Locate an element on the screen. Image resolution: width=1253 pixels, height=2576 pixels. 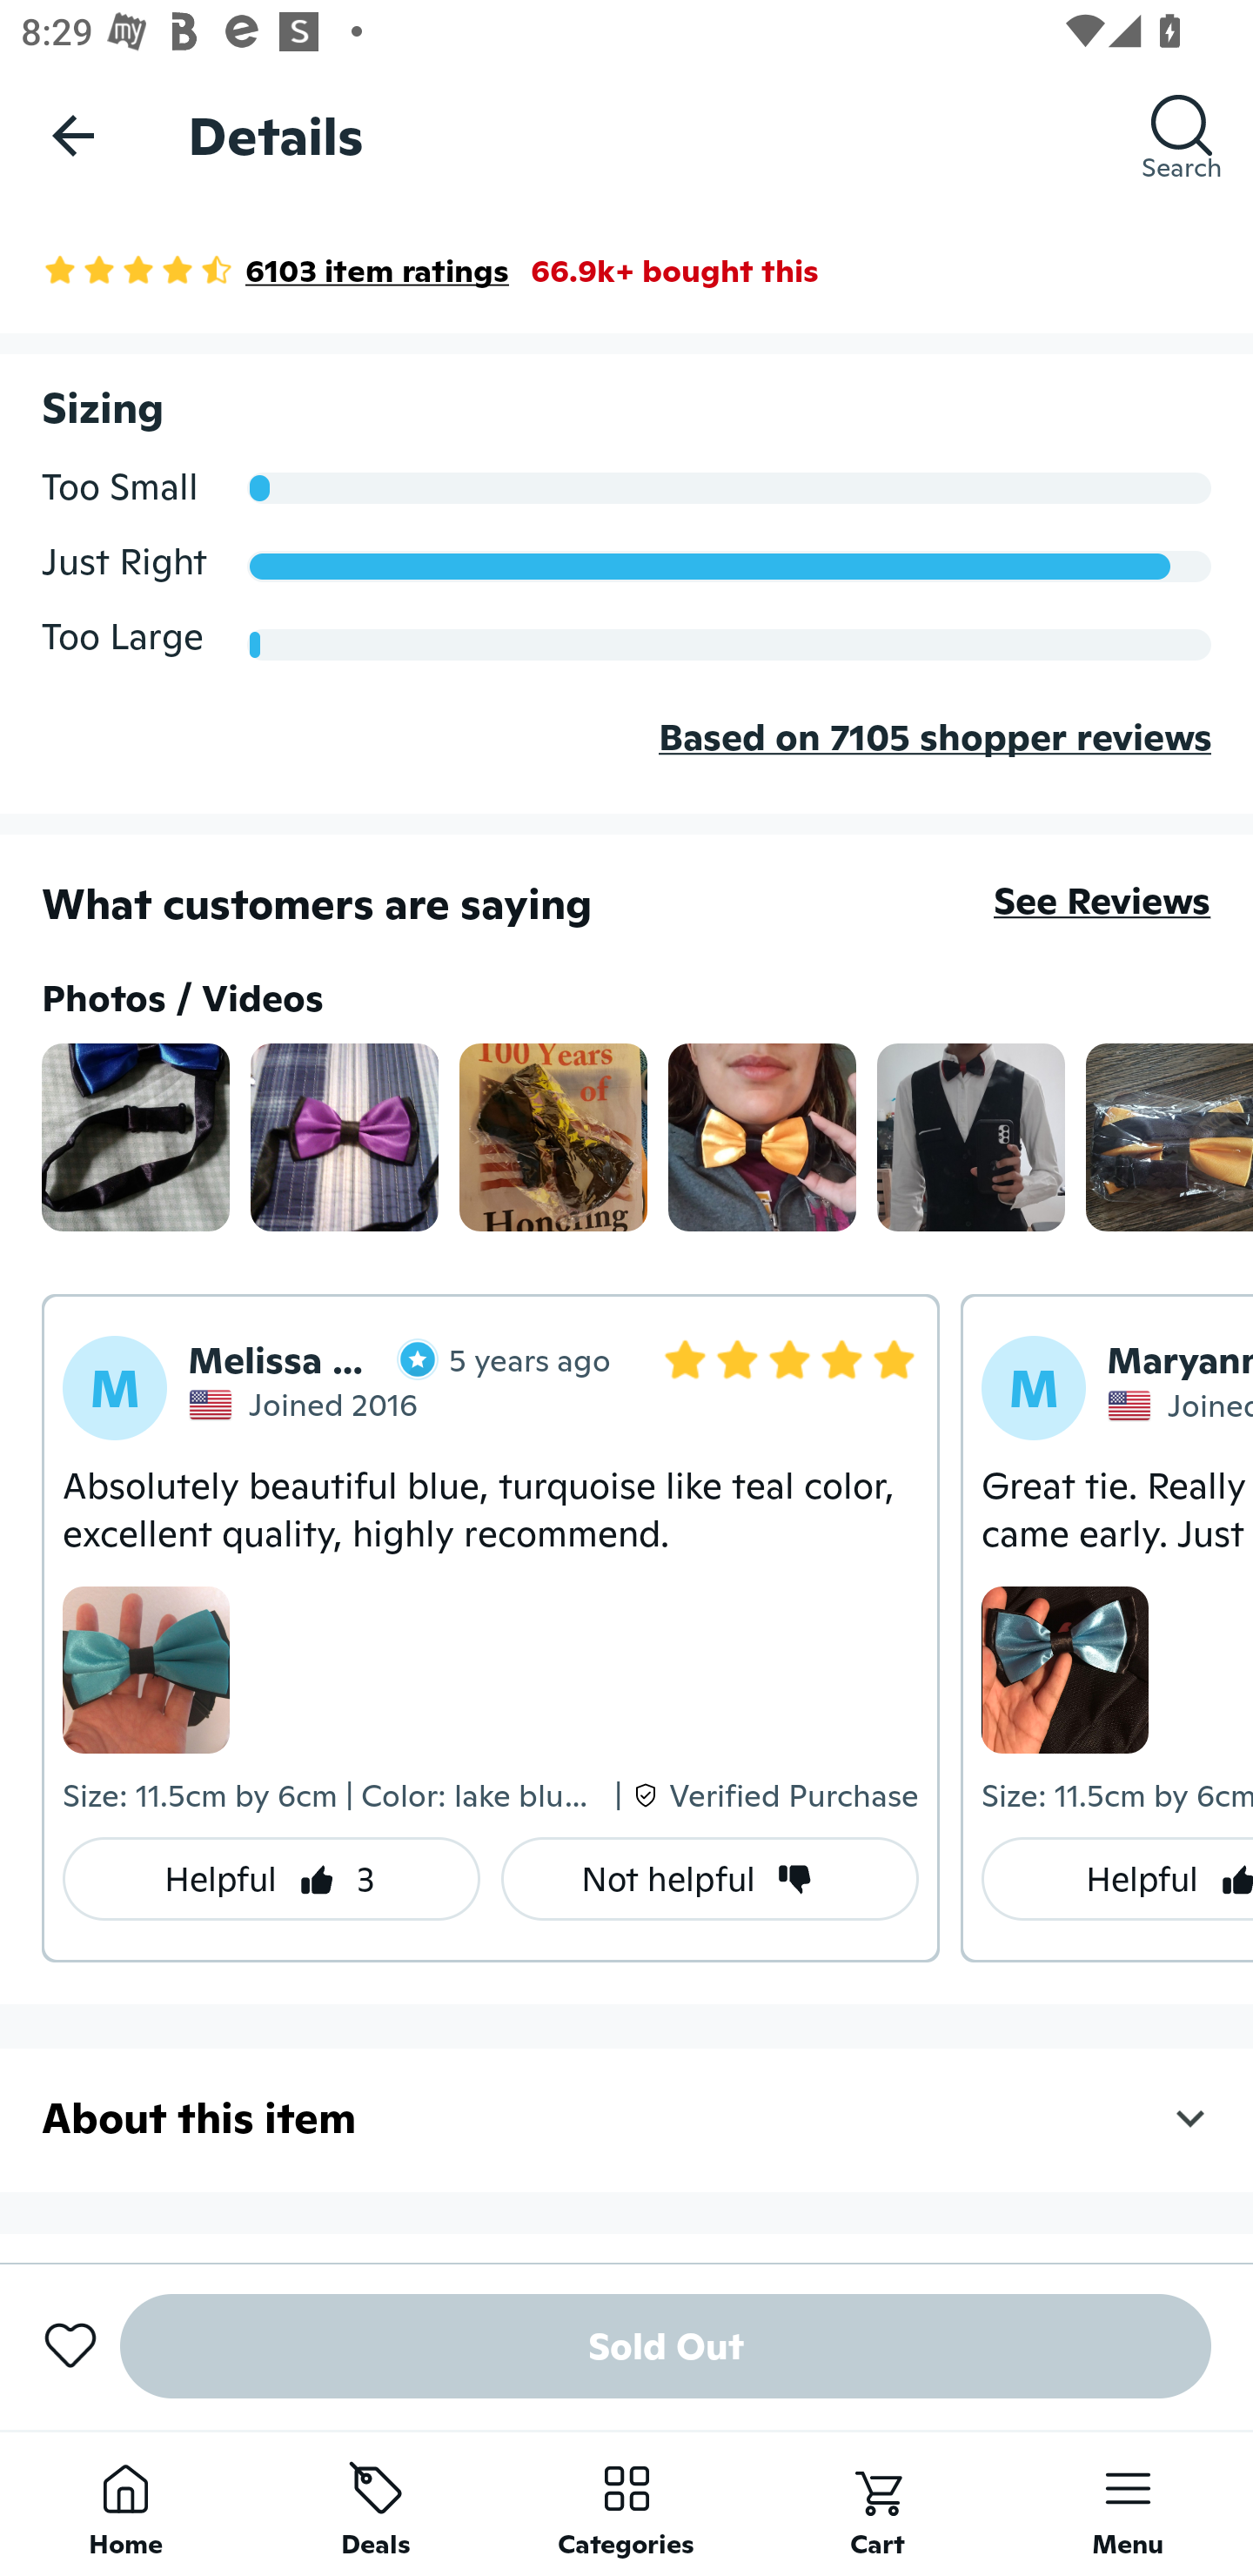
Helpful 3 is located at coordinates (271, 1879).